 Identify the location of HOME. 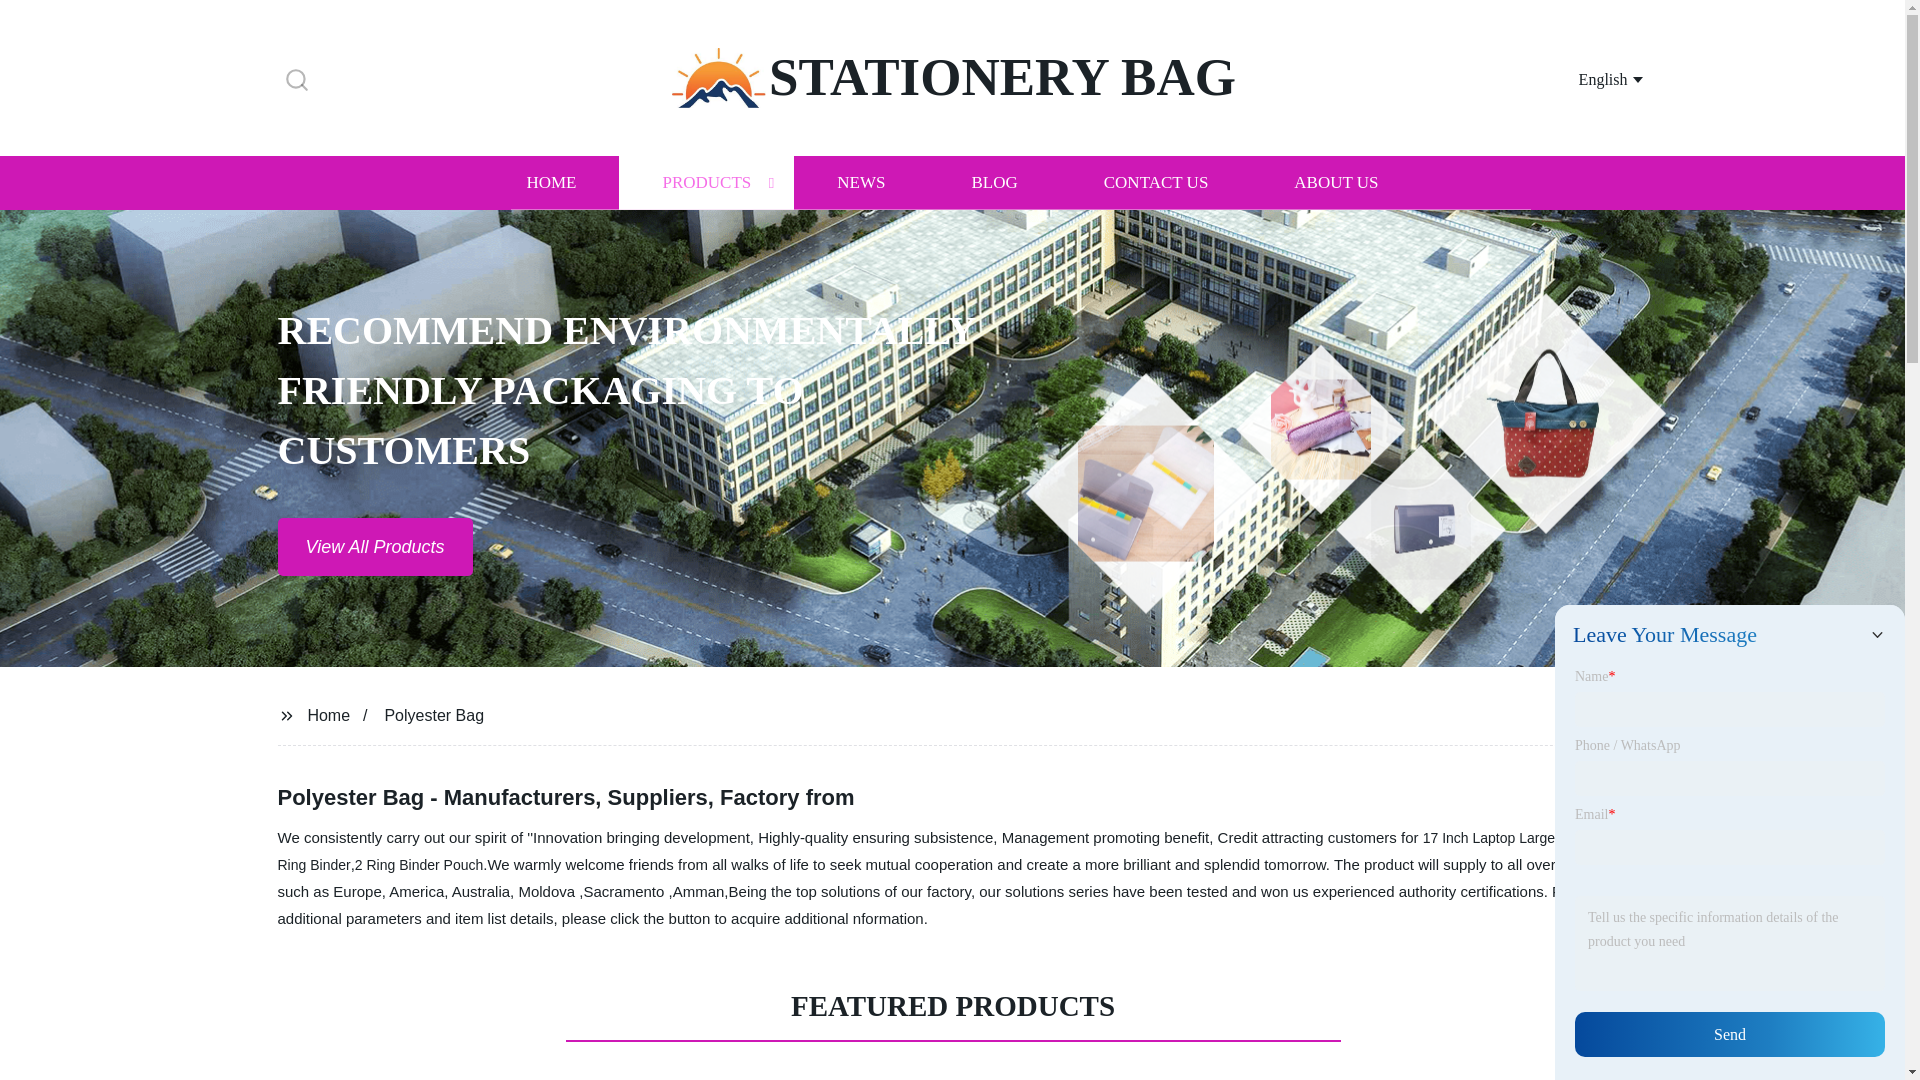
(550, 182).